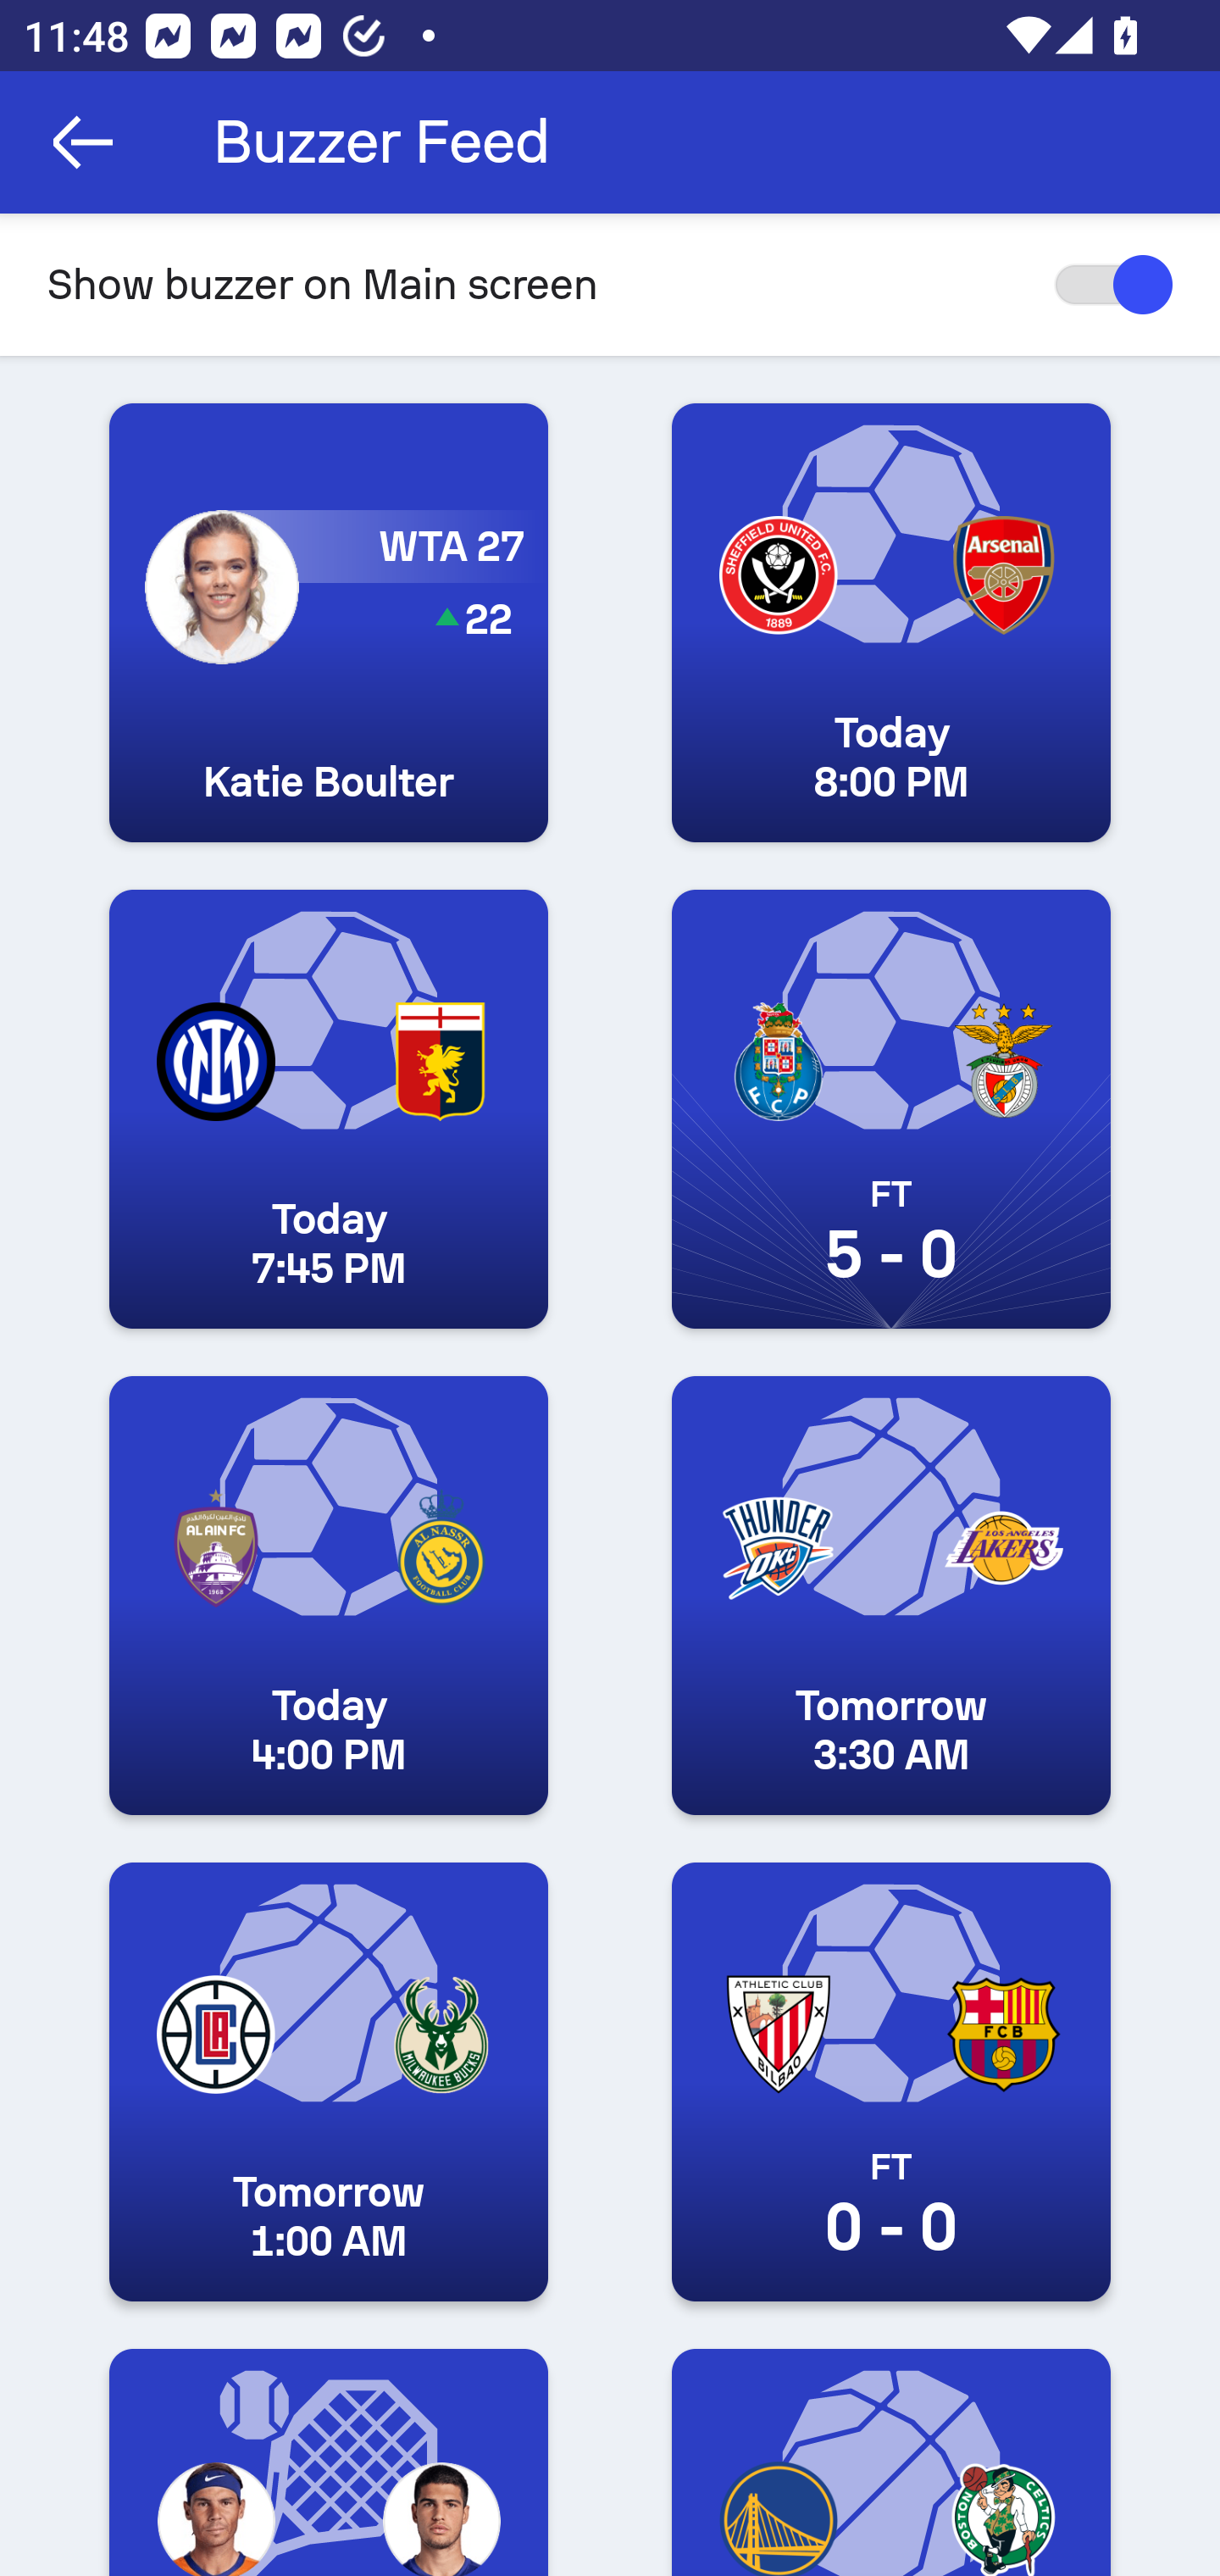  I want to click on Tomorrow
3:30 AM, so click(891, 1596).